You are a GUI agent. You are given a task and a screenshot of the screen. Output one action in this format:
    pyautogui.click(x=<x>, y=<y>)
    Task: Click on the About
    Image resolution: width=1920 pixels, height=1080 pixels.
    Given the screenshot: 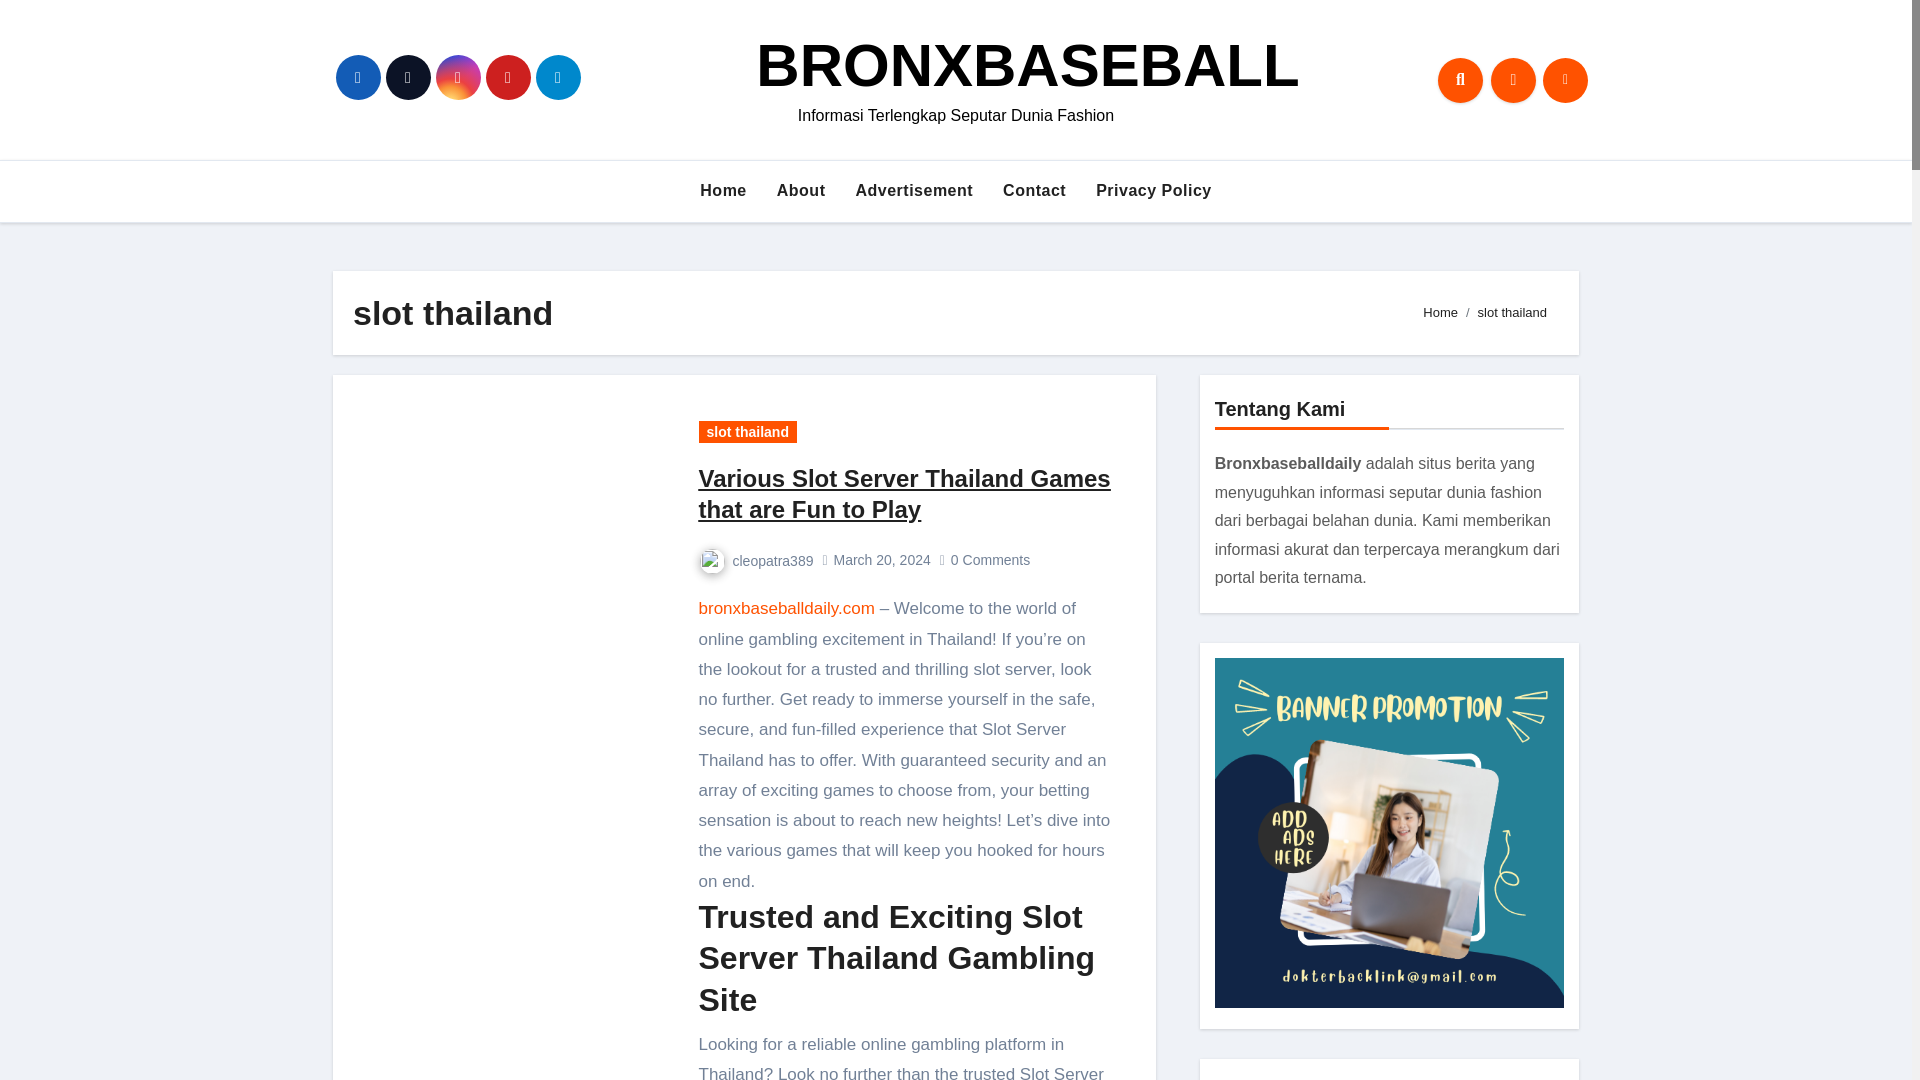 What is the action you would take?
    pyautogui.click(x=801, y=190)
    